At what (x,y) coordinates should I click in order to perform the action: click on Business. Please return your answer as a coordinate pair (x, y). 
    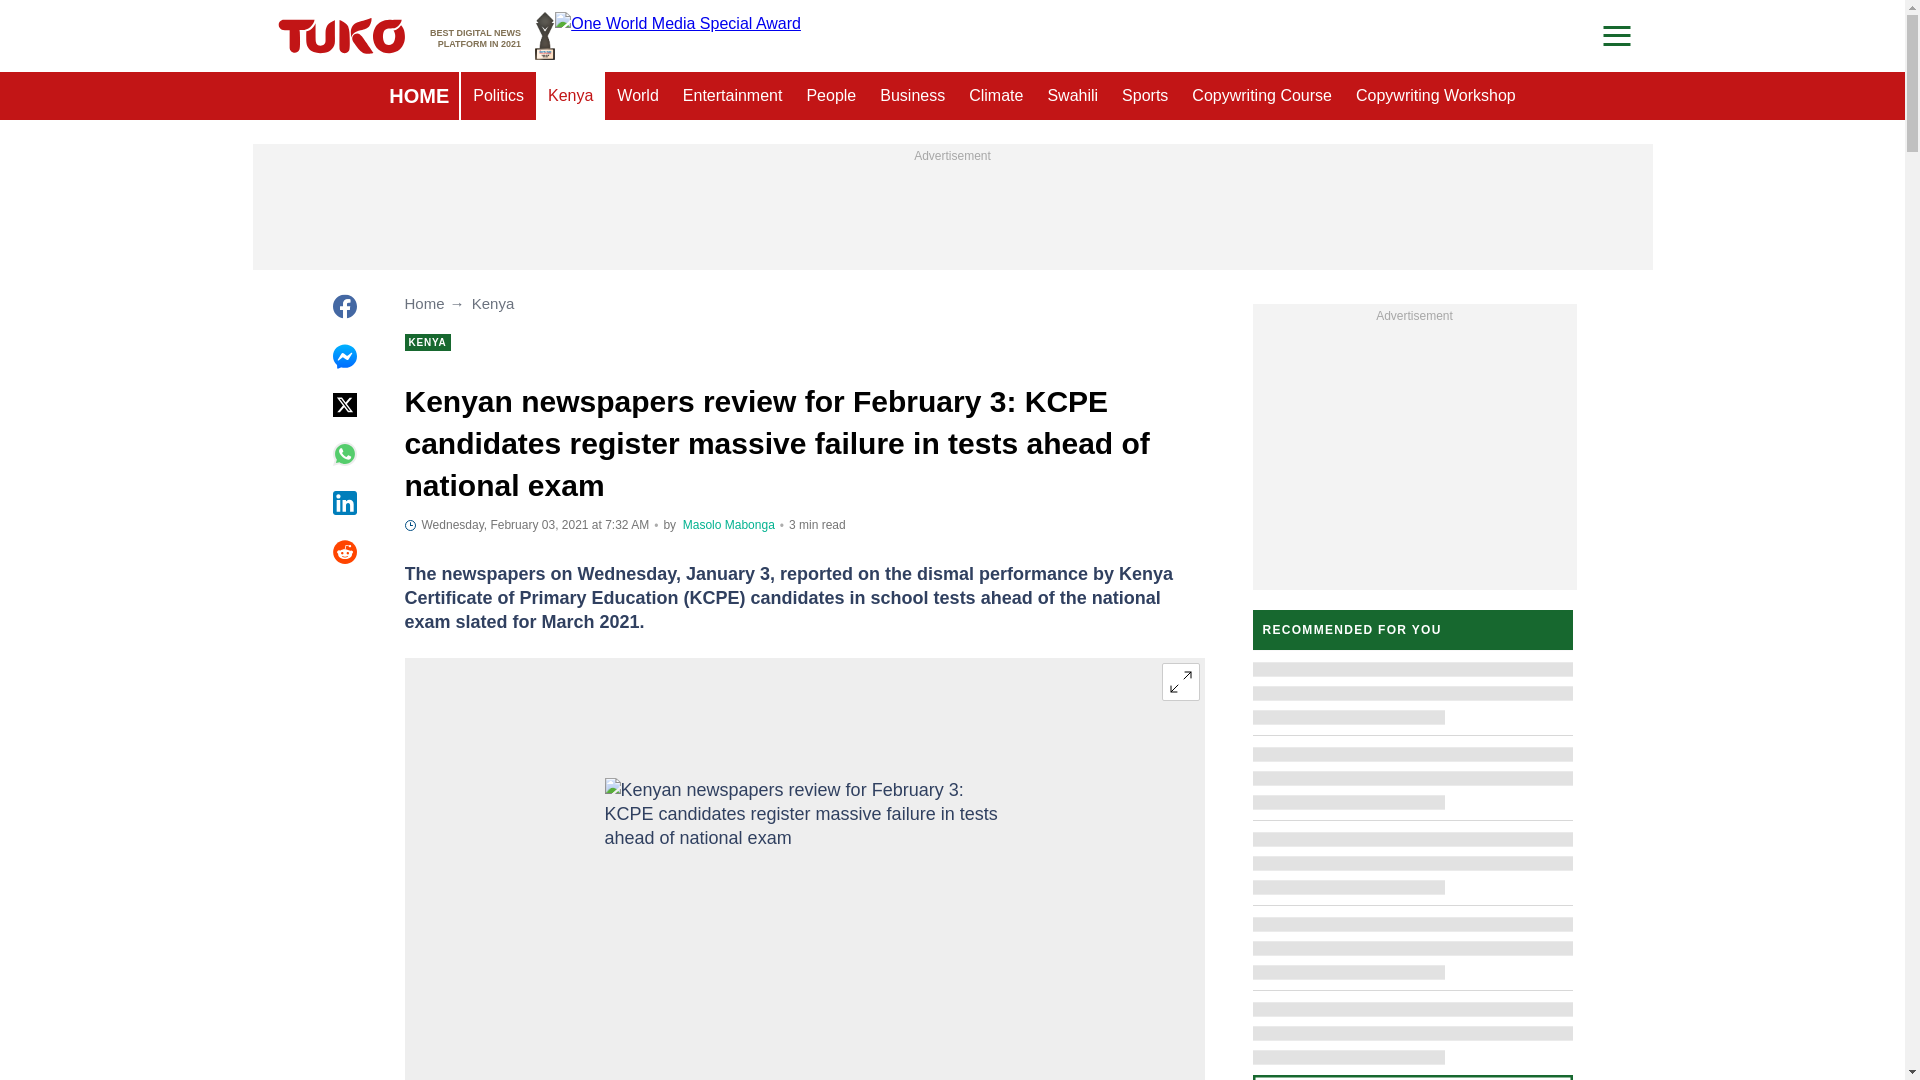
    Looking at the image, I should click on (912, 96).